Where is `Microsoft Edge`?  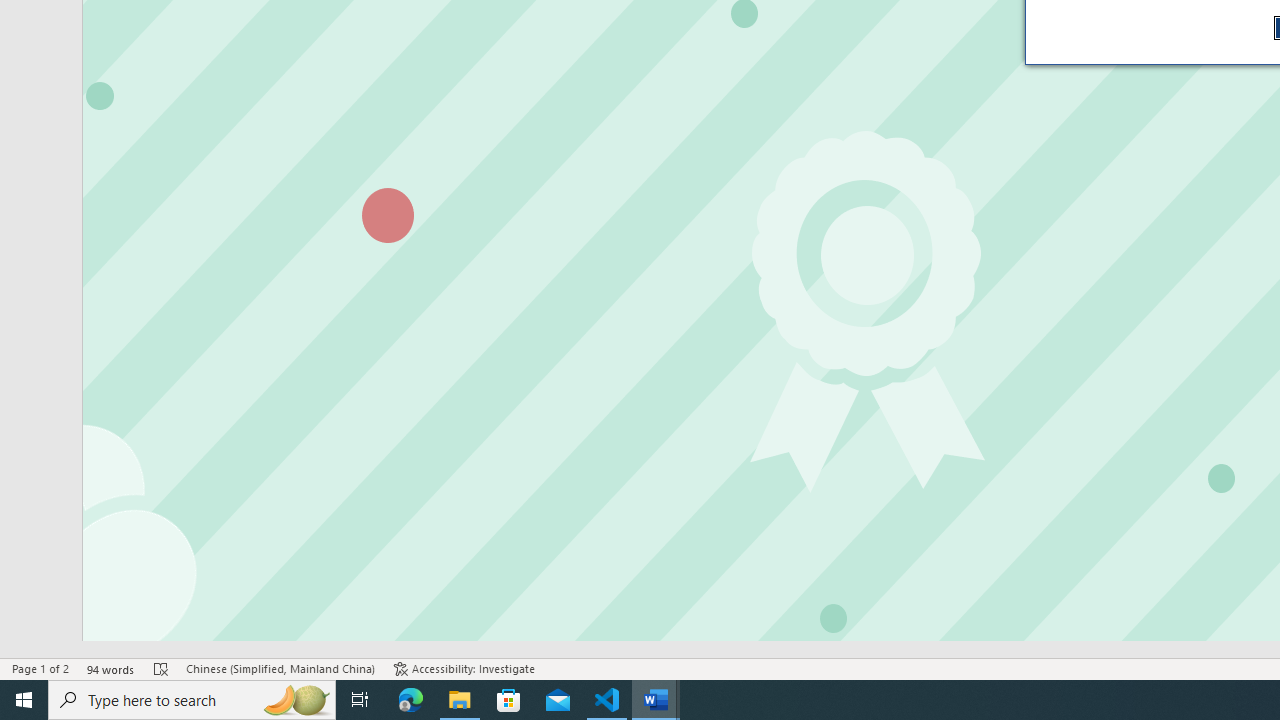 Microsoft Edge is located at coordinates (411, 700).